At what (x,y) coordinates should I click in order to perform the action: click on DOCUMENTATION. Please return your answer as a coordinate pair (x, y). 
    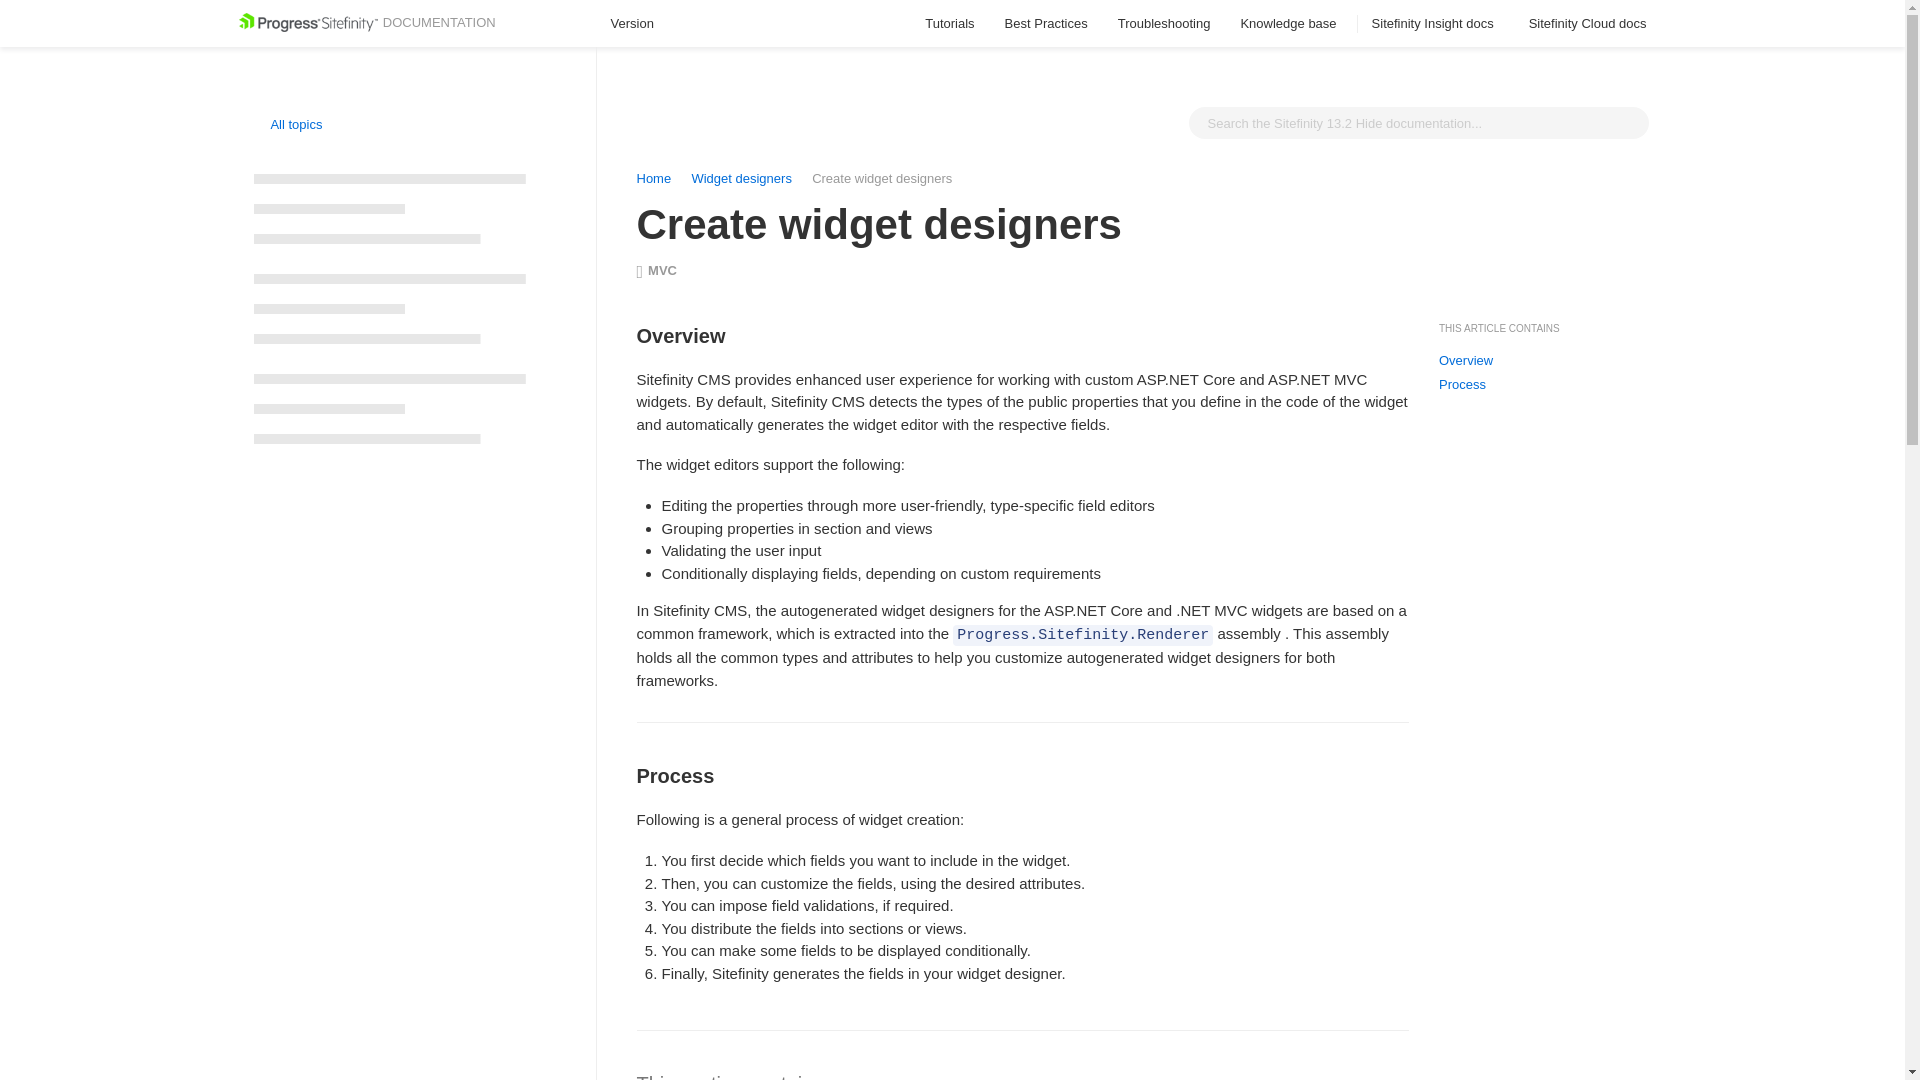
    Looking at the image, I should click on (366, 22).